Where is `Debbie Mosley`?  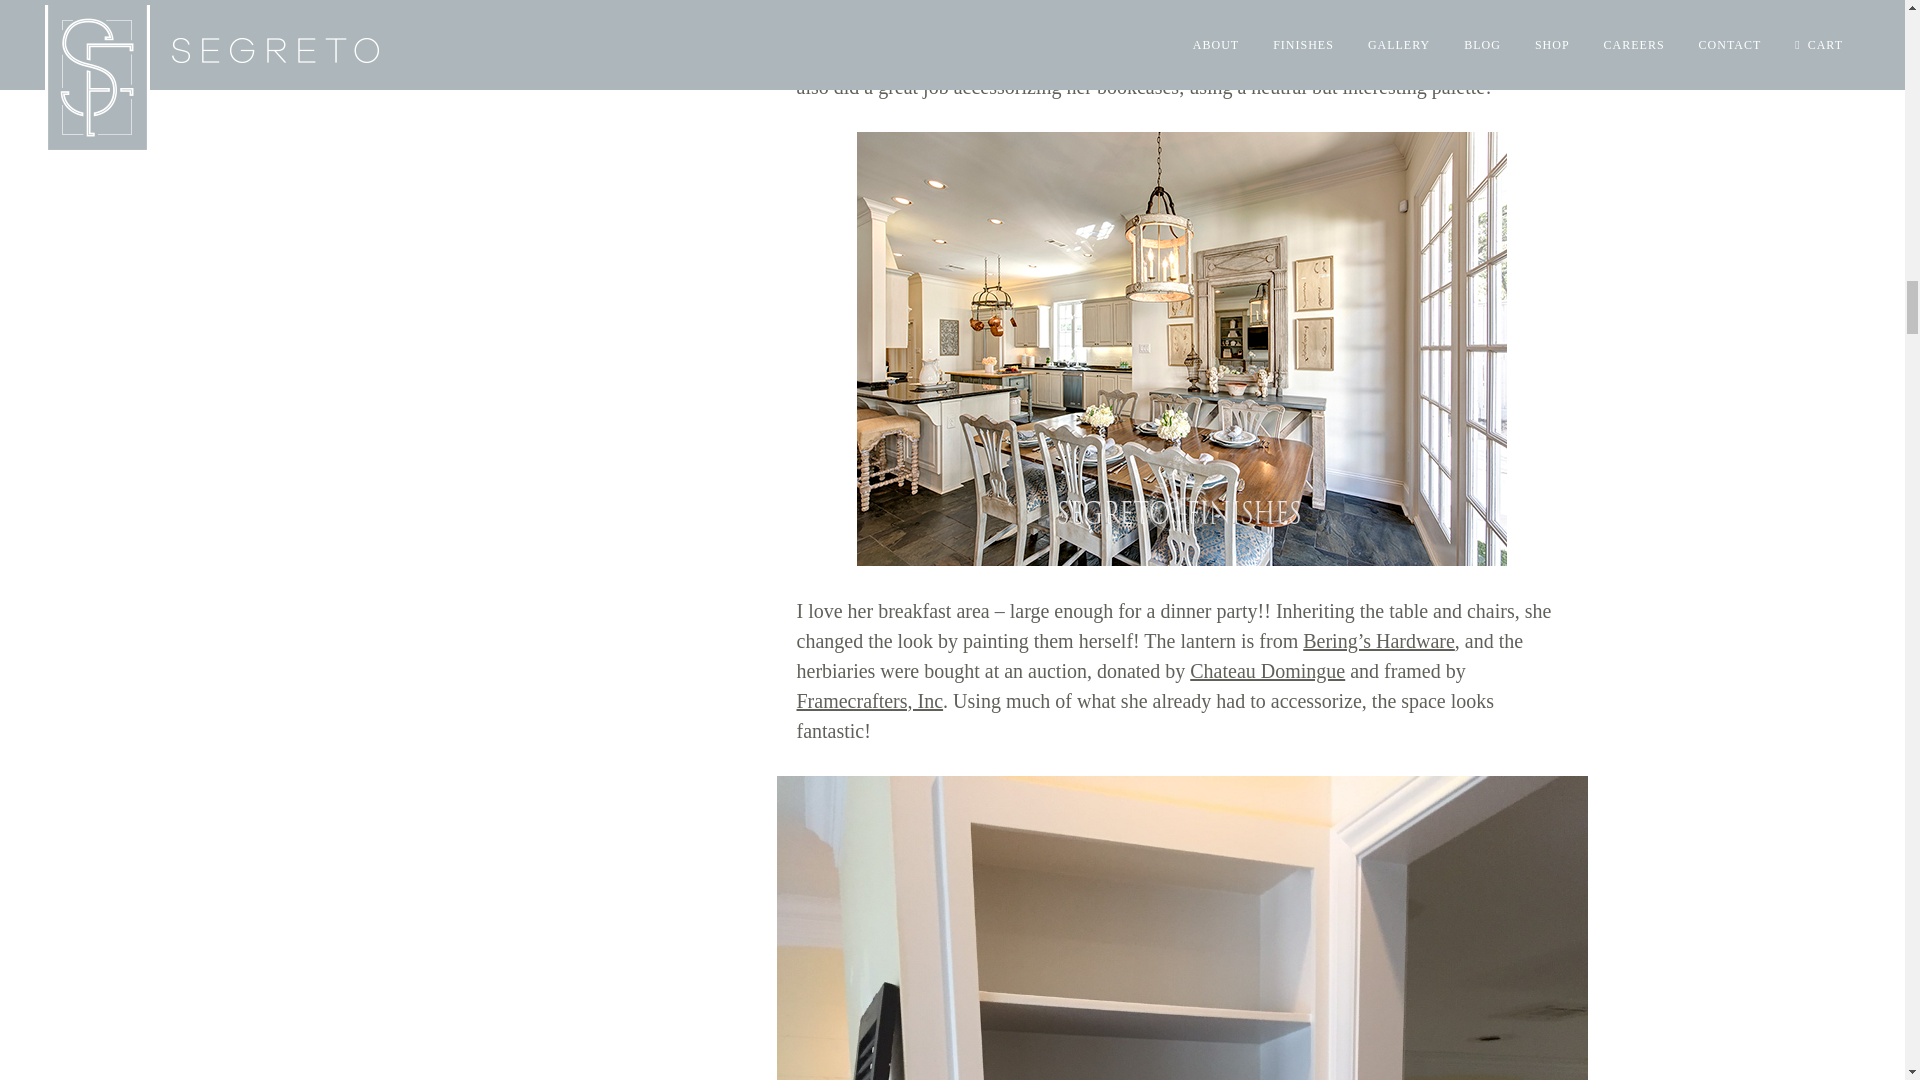 Debbie Mosley is located at coordinates (1084, 57).